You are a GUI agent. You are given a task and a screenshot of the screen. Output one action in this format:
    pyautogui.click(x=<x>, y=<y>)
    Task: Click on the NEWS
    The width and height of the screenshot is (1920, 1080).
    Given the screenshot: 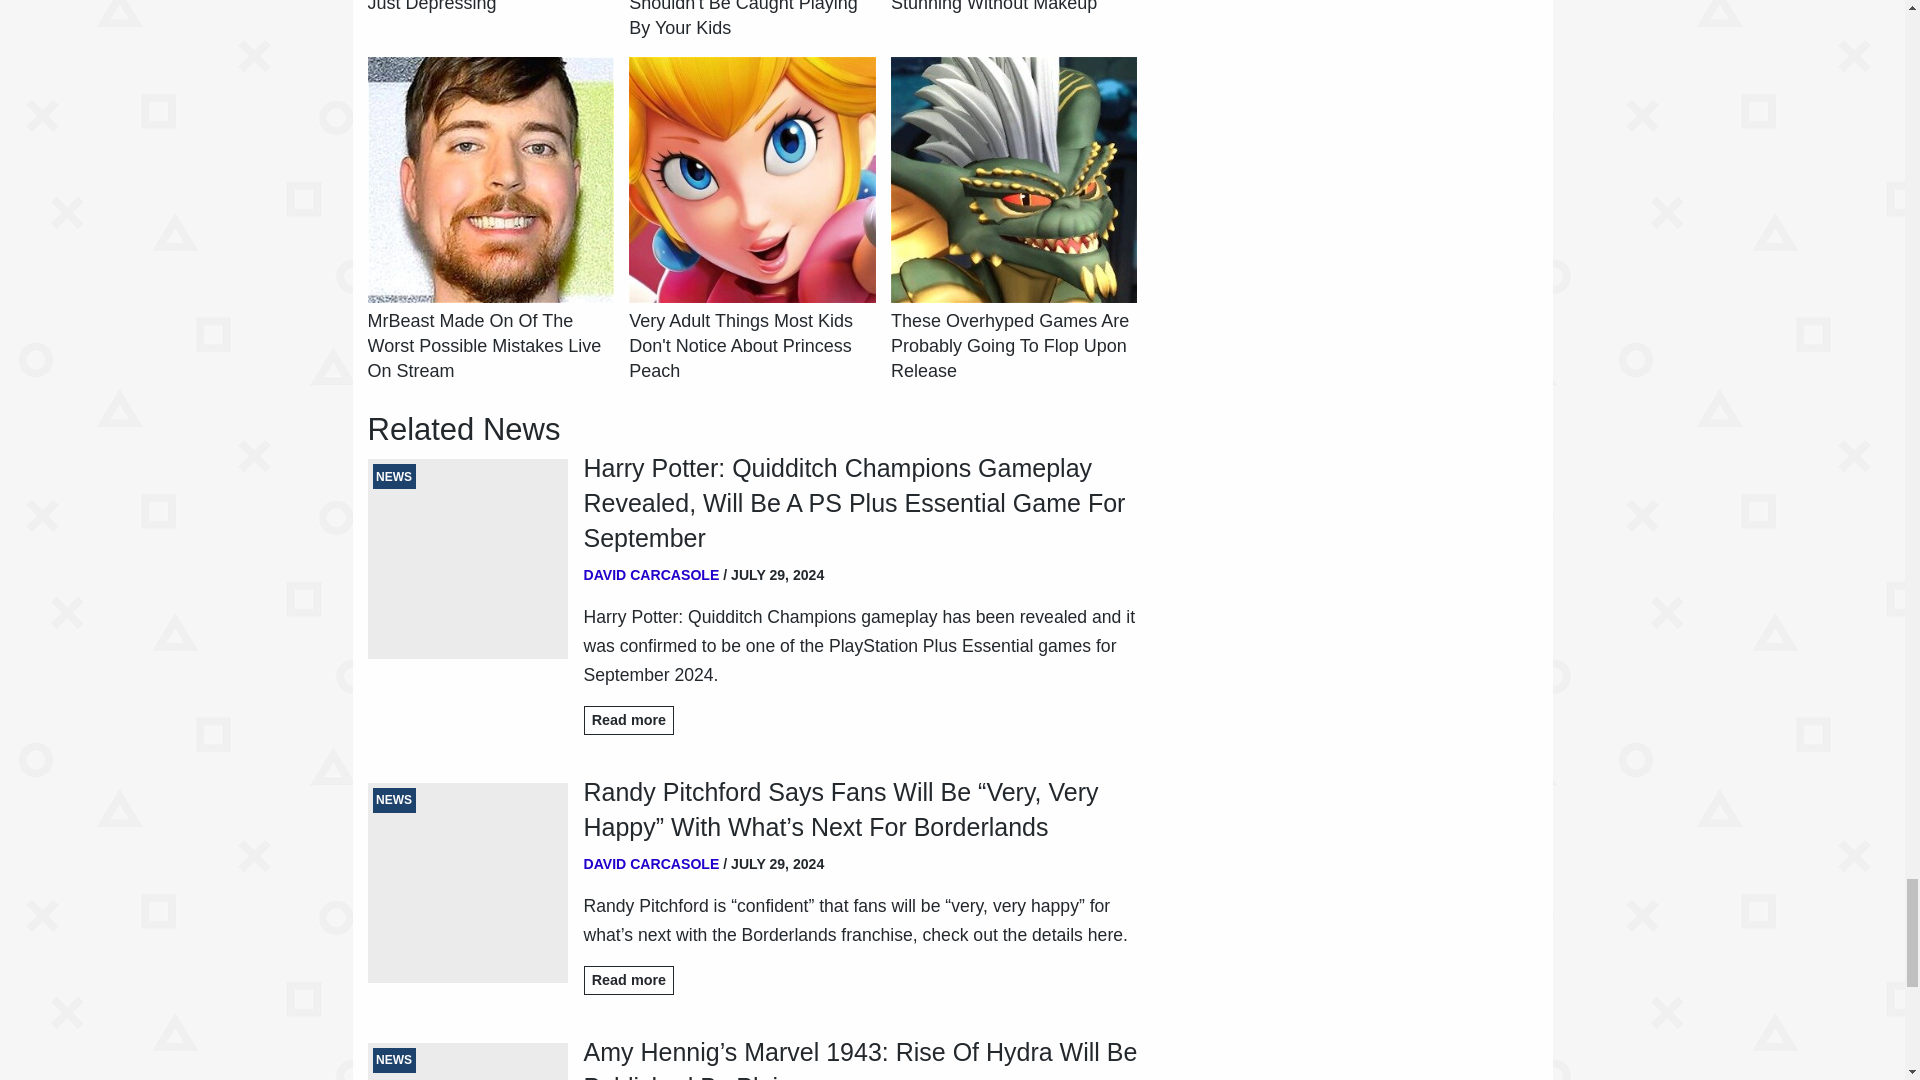 What is the action you would take?
    pyautogui.click(x=468, y=558)
    